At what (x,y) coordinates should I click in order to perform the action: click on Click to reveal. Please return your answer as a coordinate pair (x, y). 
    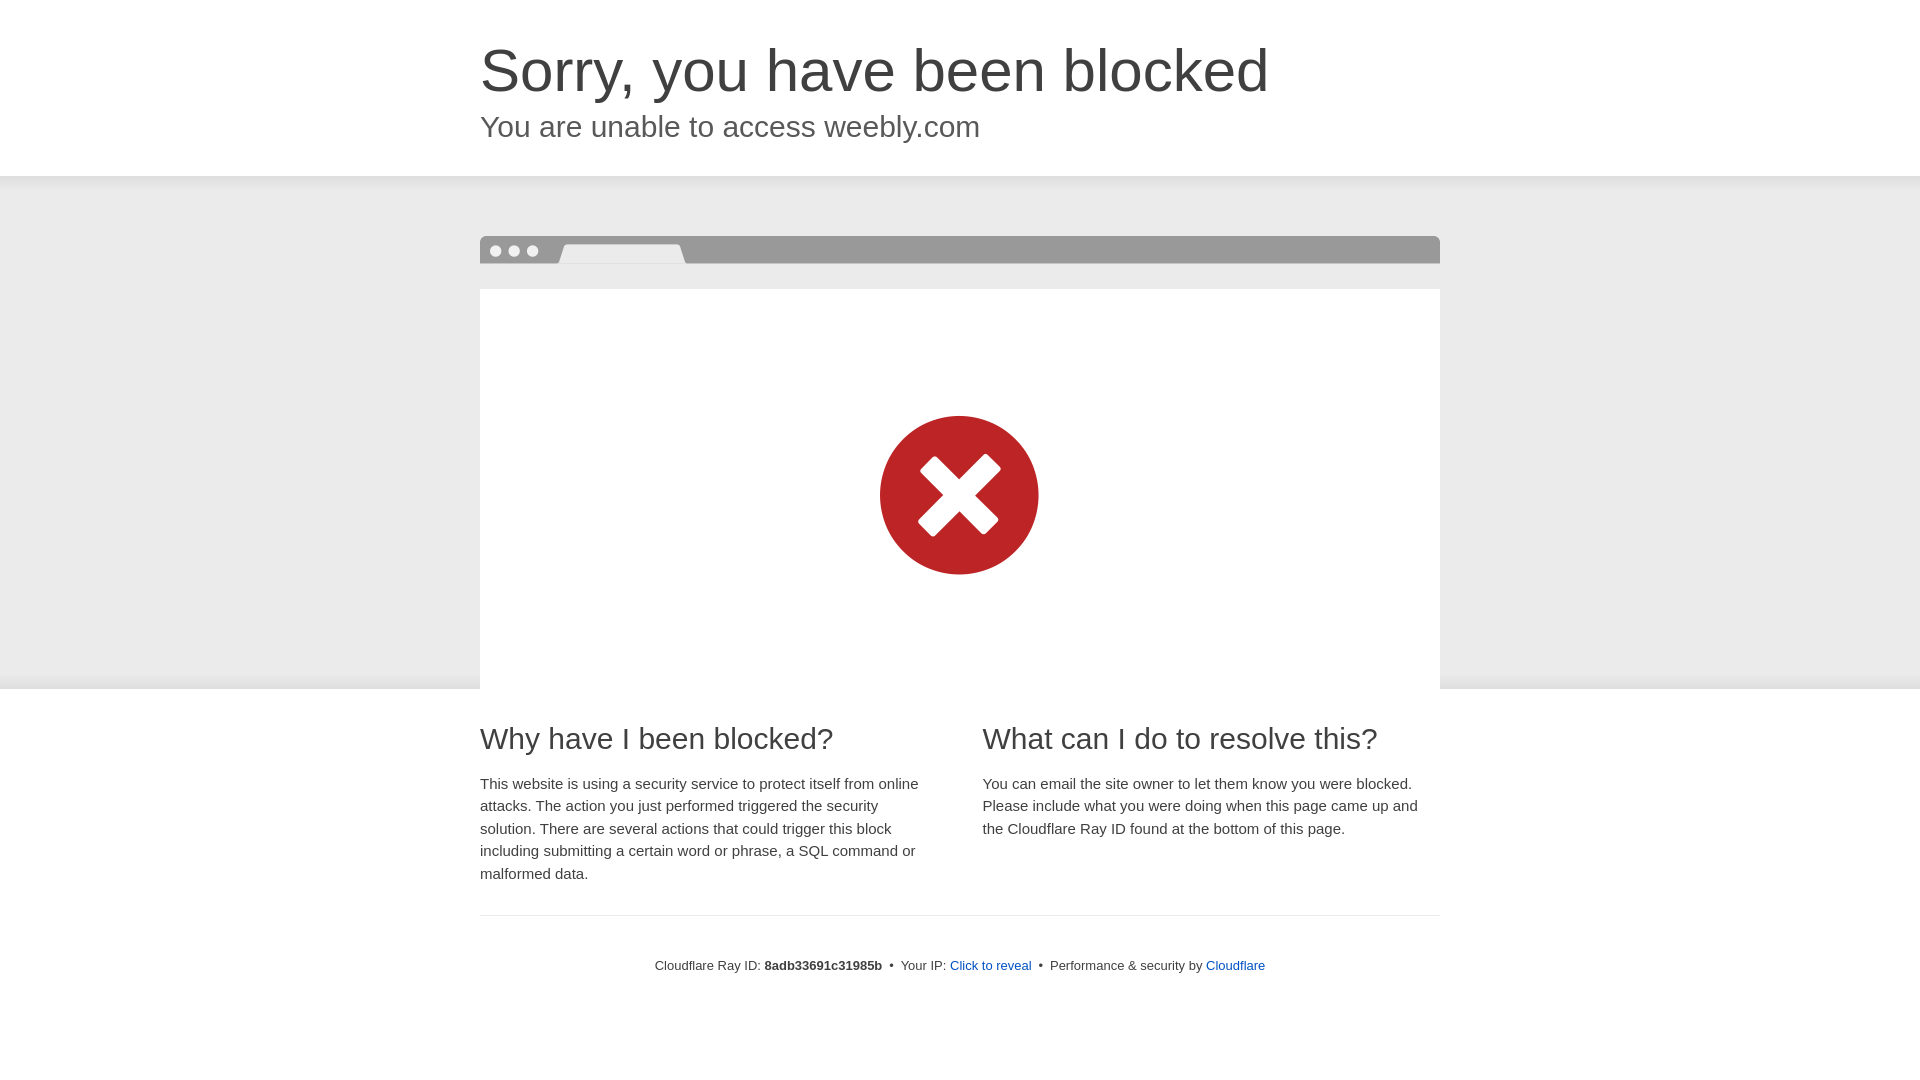
    Looking at the image, I should click on (991, 966).